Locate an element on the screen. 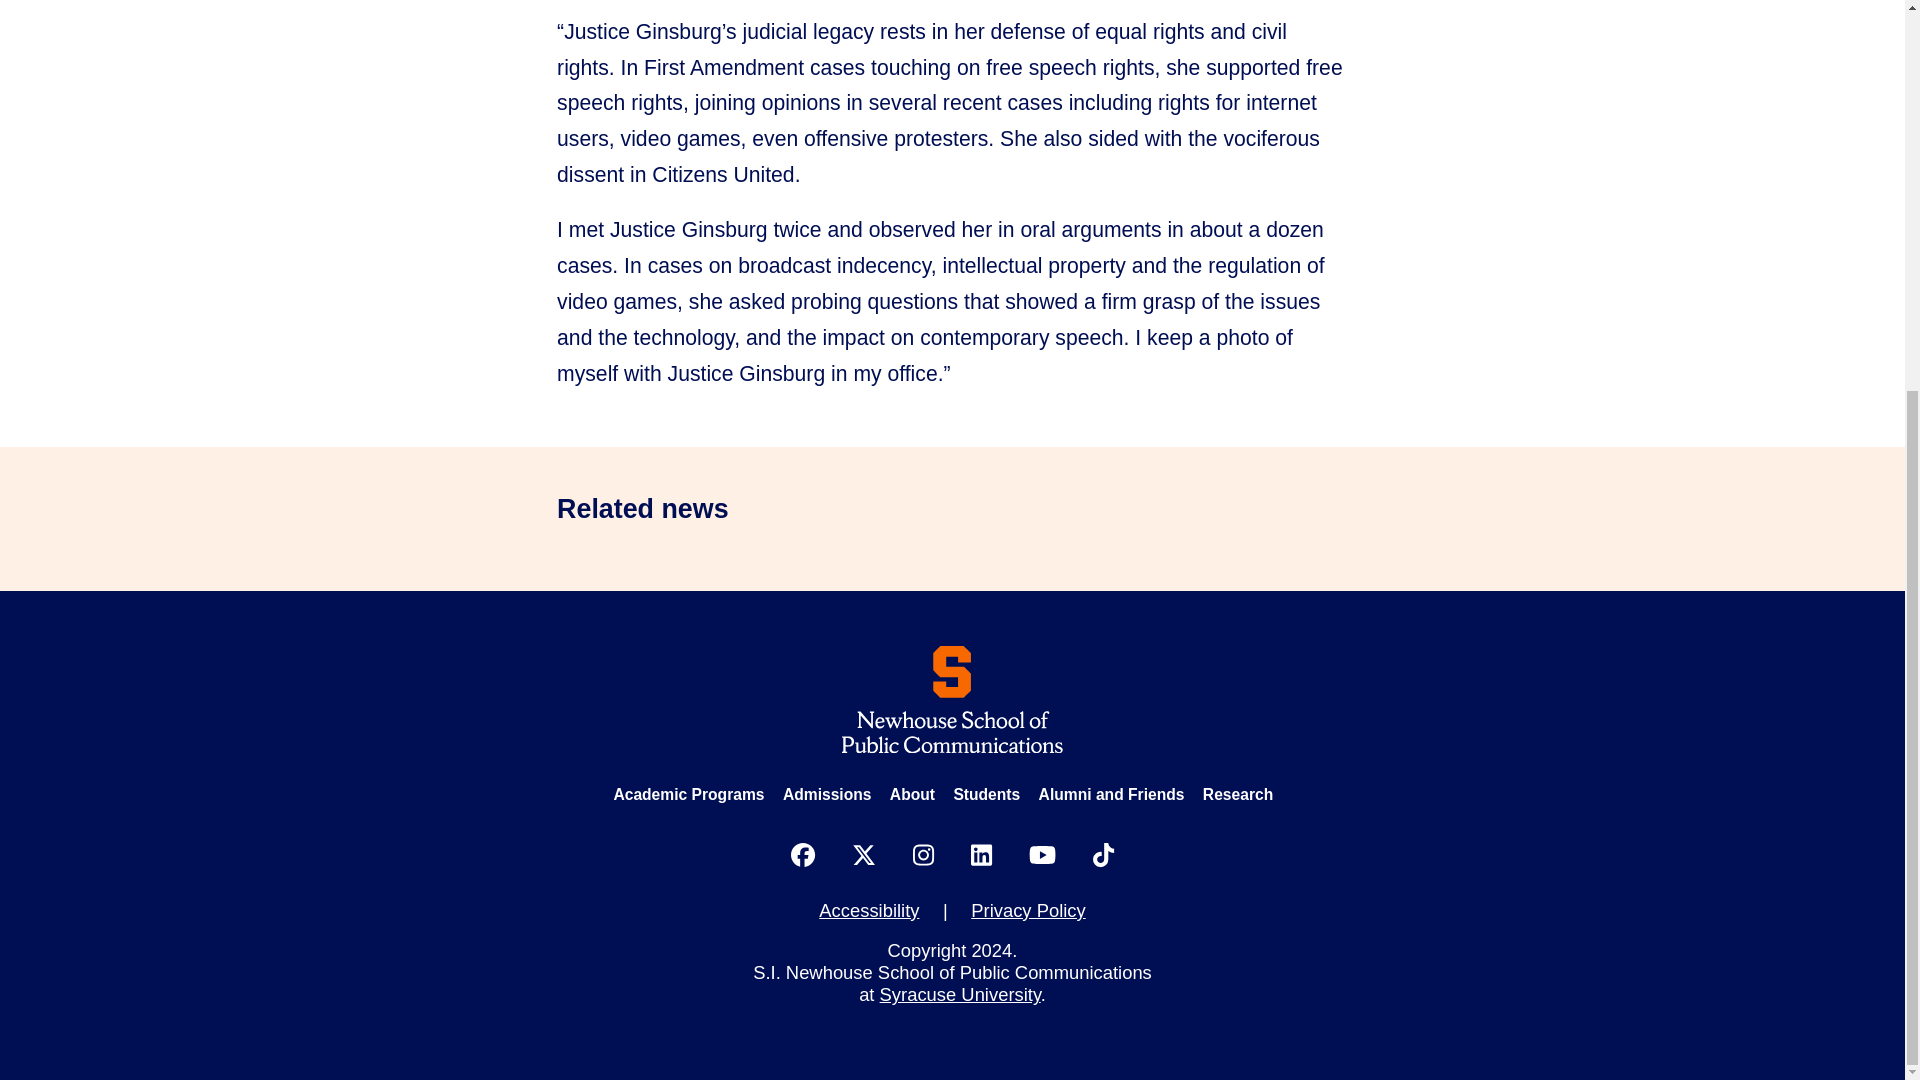 Image resolution: width=1920 pixels, height=1080 pixels. Academic Programs is located at coordinates (688, 794).